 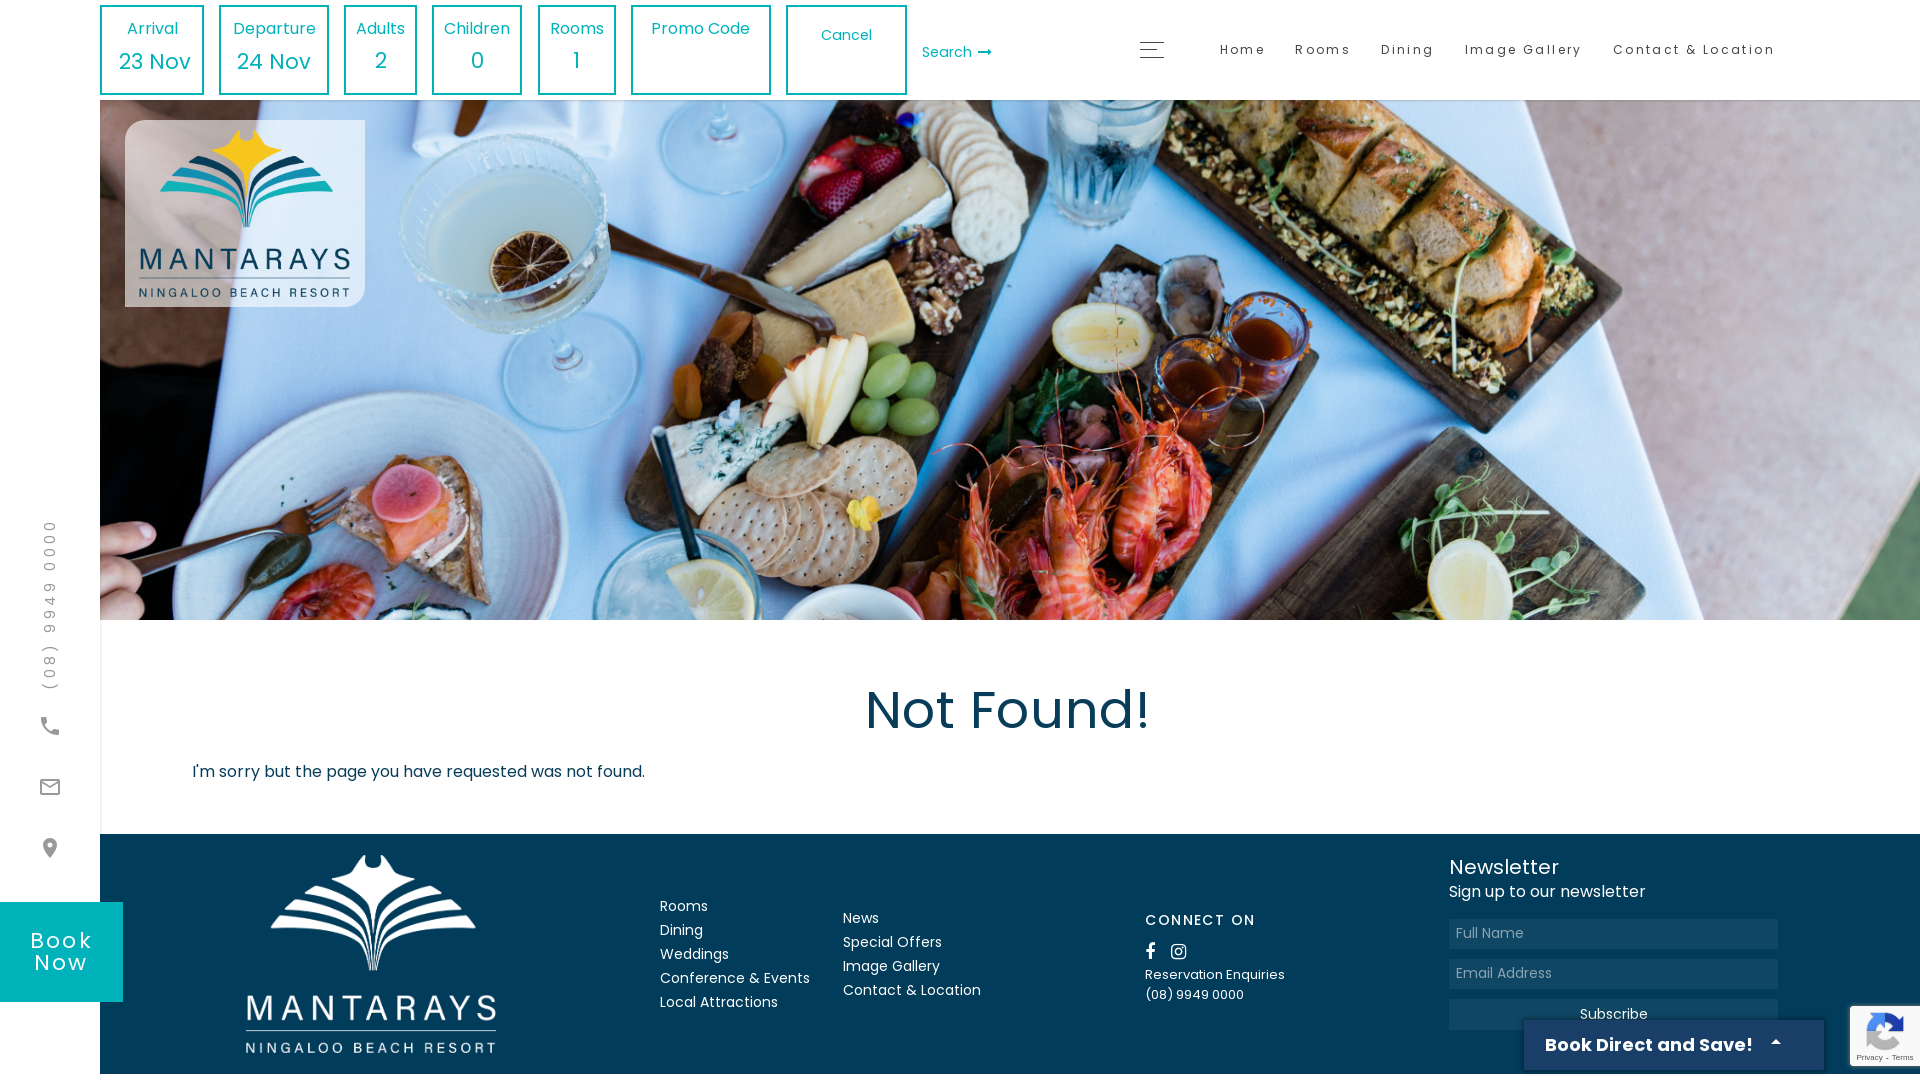 I want to click on Image Gallery, so click(x=892, y=966).